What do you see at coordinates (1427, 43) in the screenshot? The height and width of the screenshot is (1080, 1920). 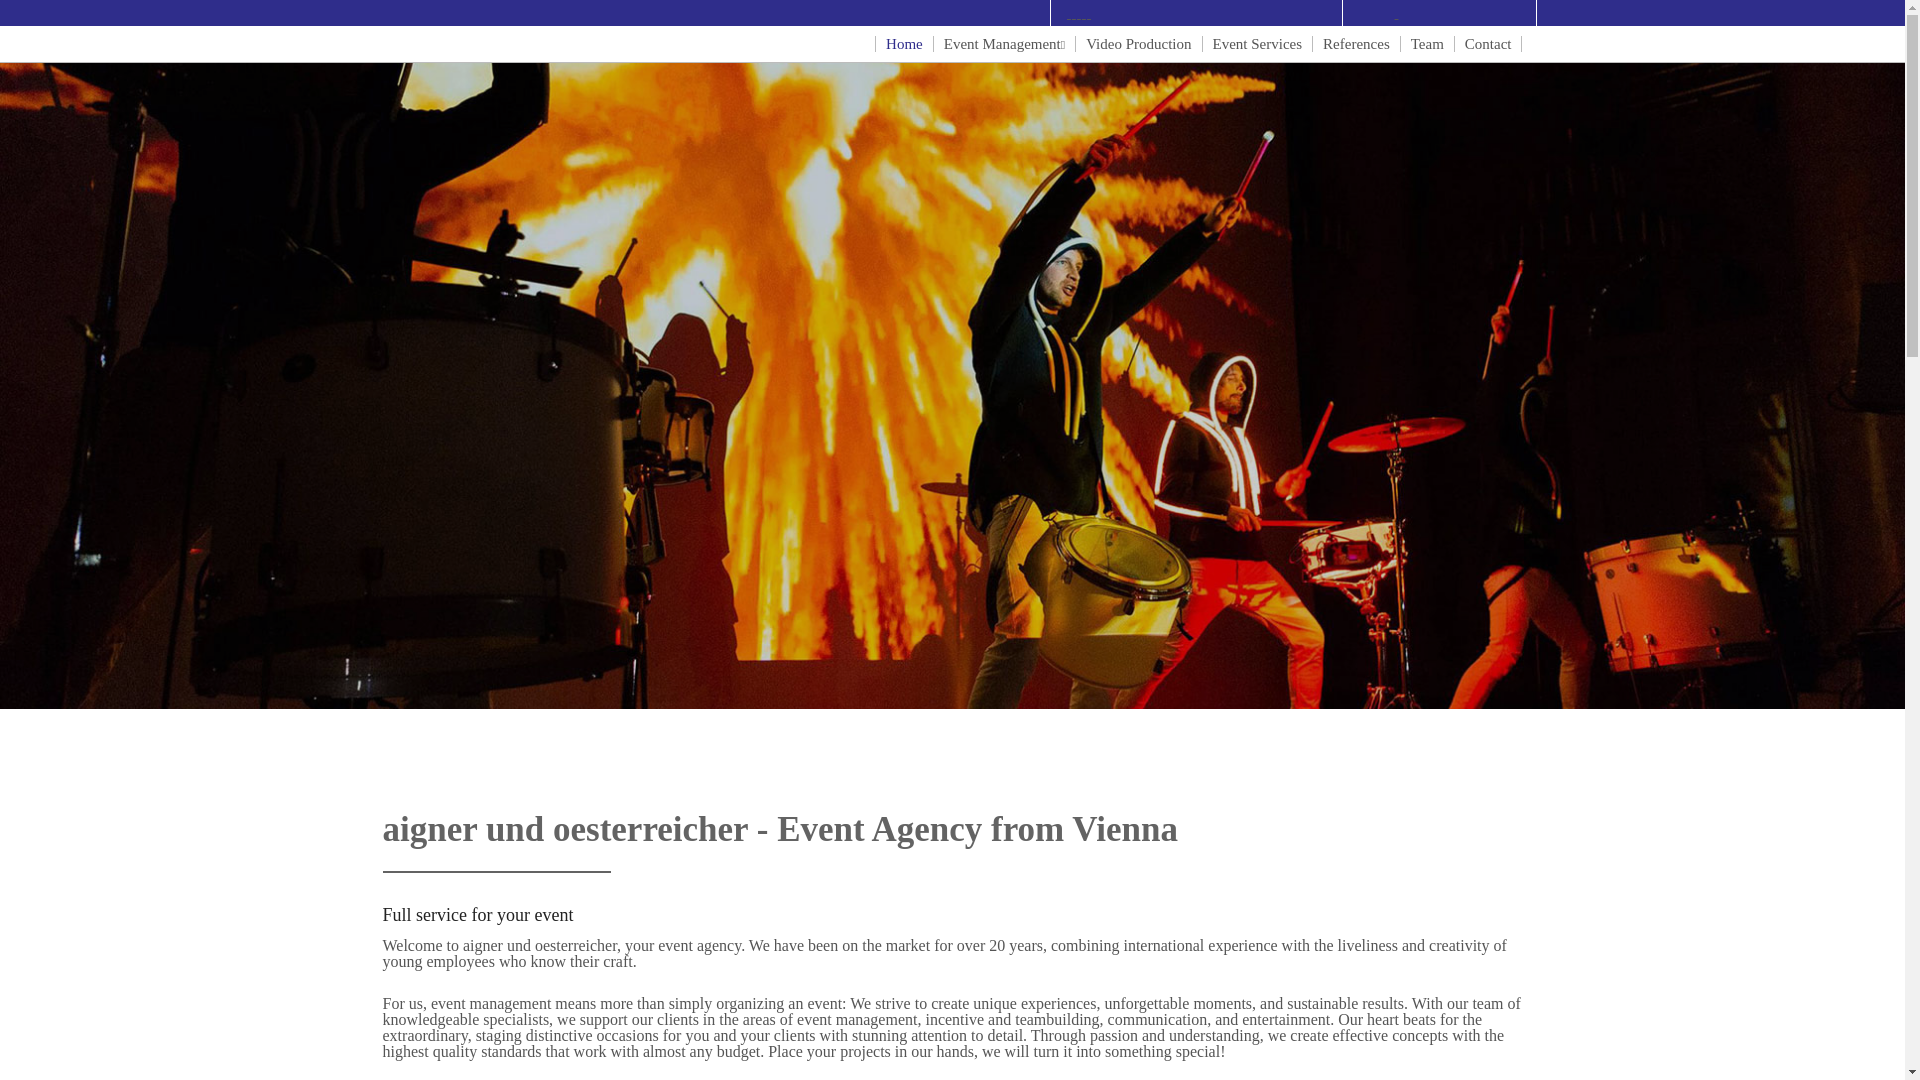 I see `Team` at bounding box center [1427, 43].